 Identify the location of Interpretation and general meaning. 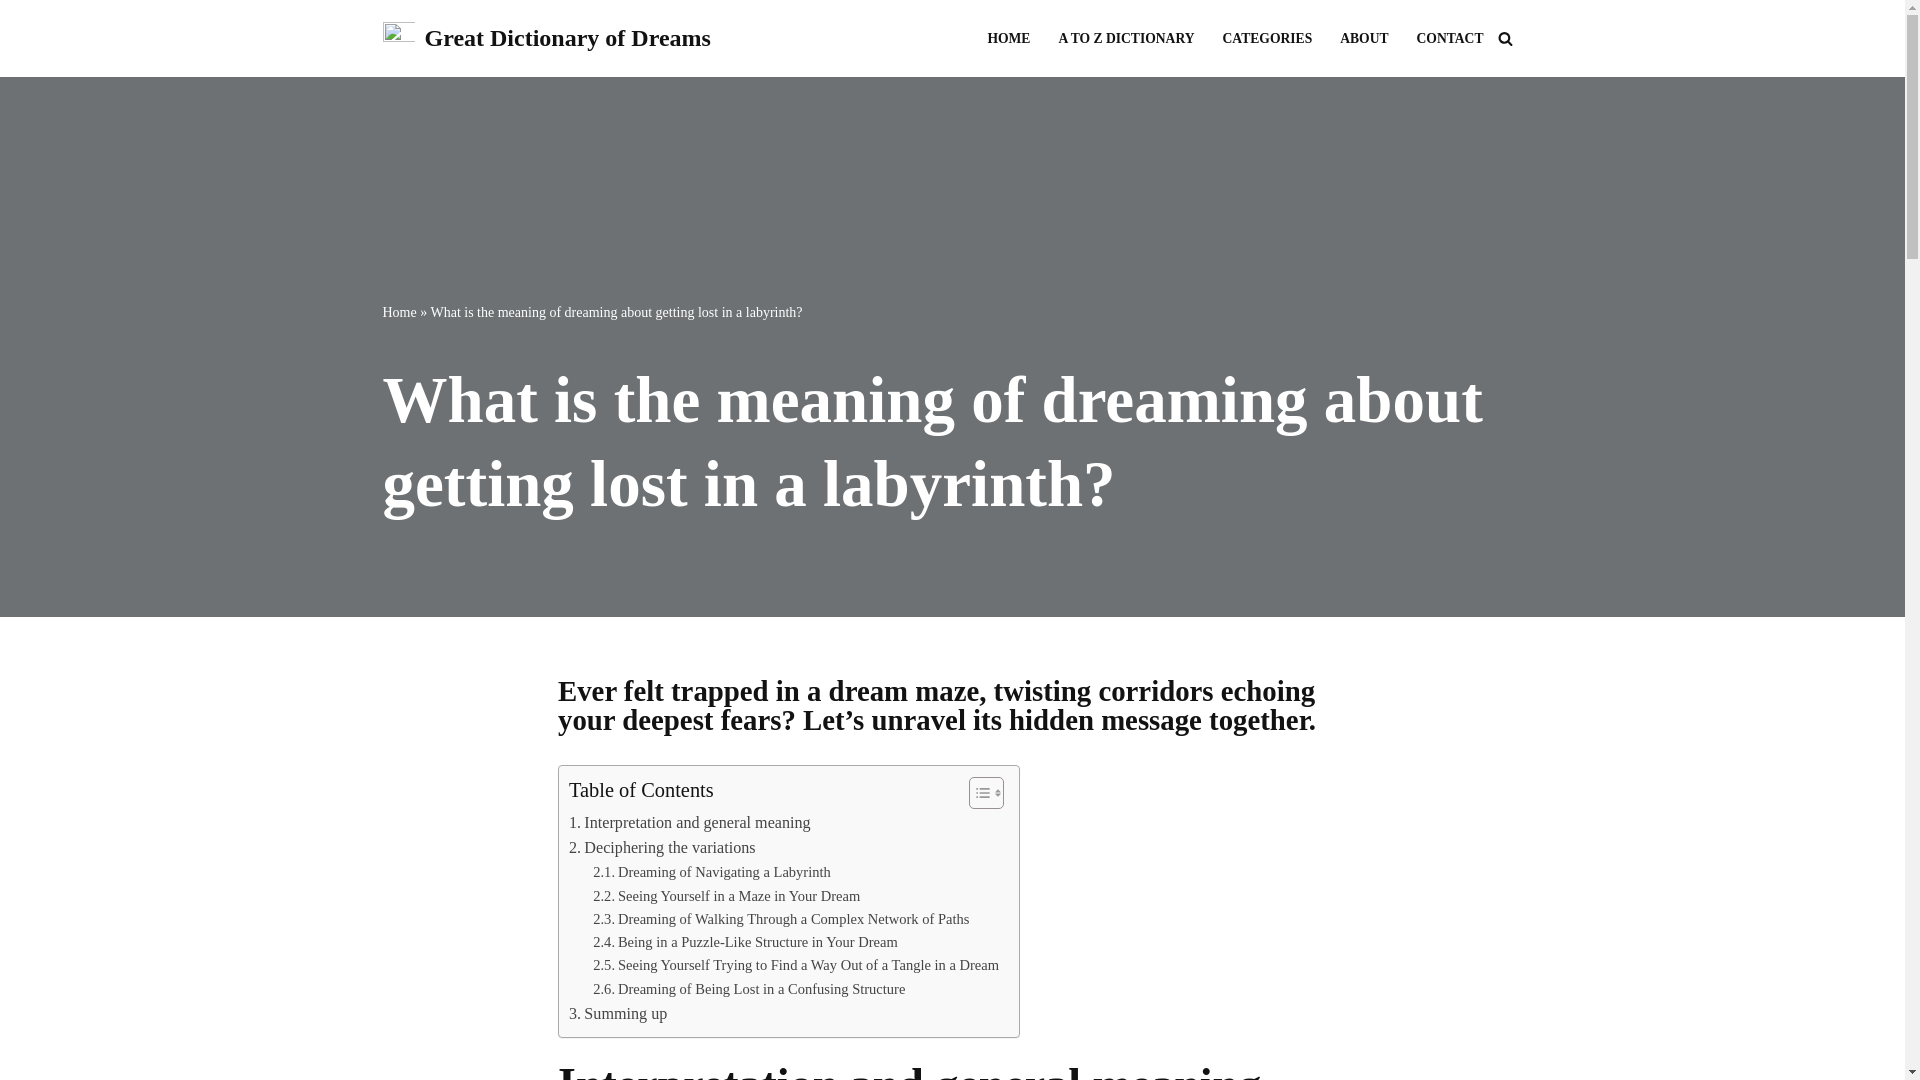
(689, 822).